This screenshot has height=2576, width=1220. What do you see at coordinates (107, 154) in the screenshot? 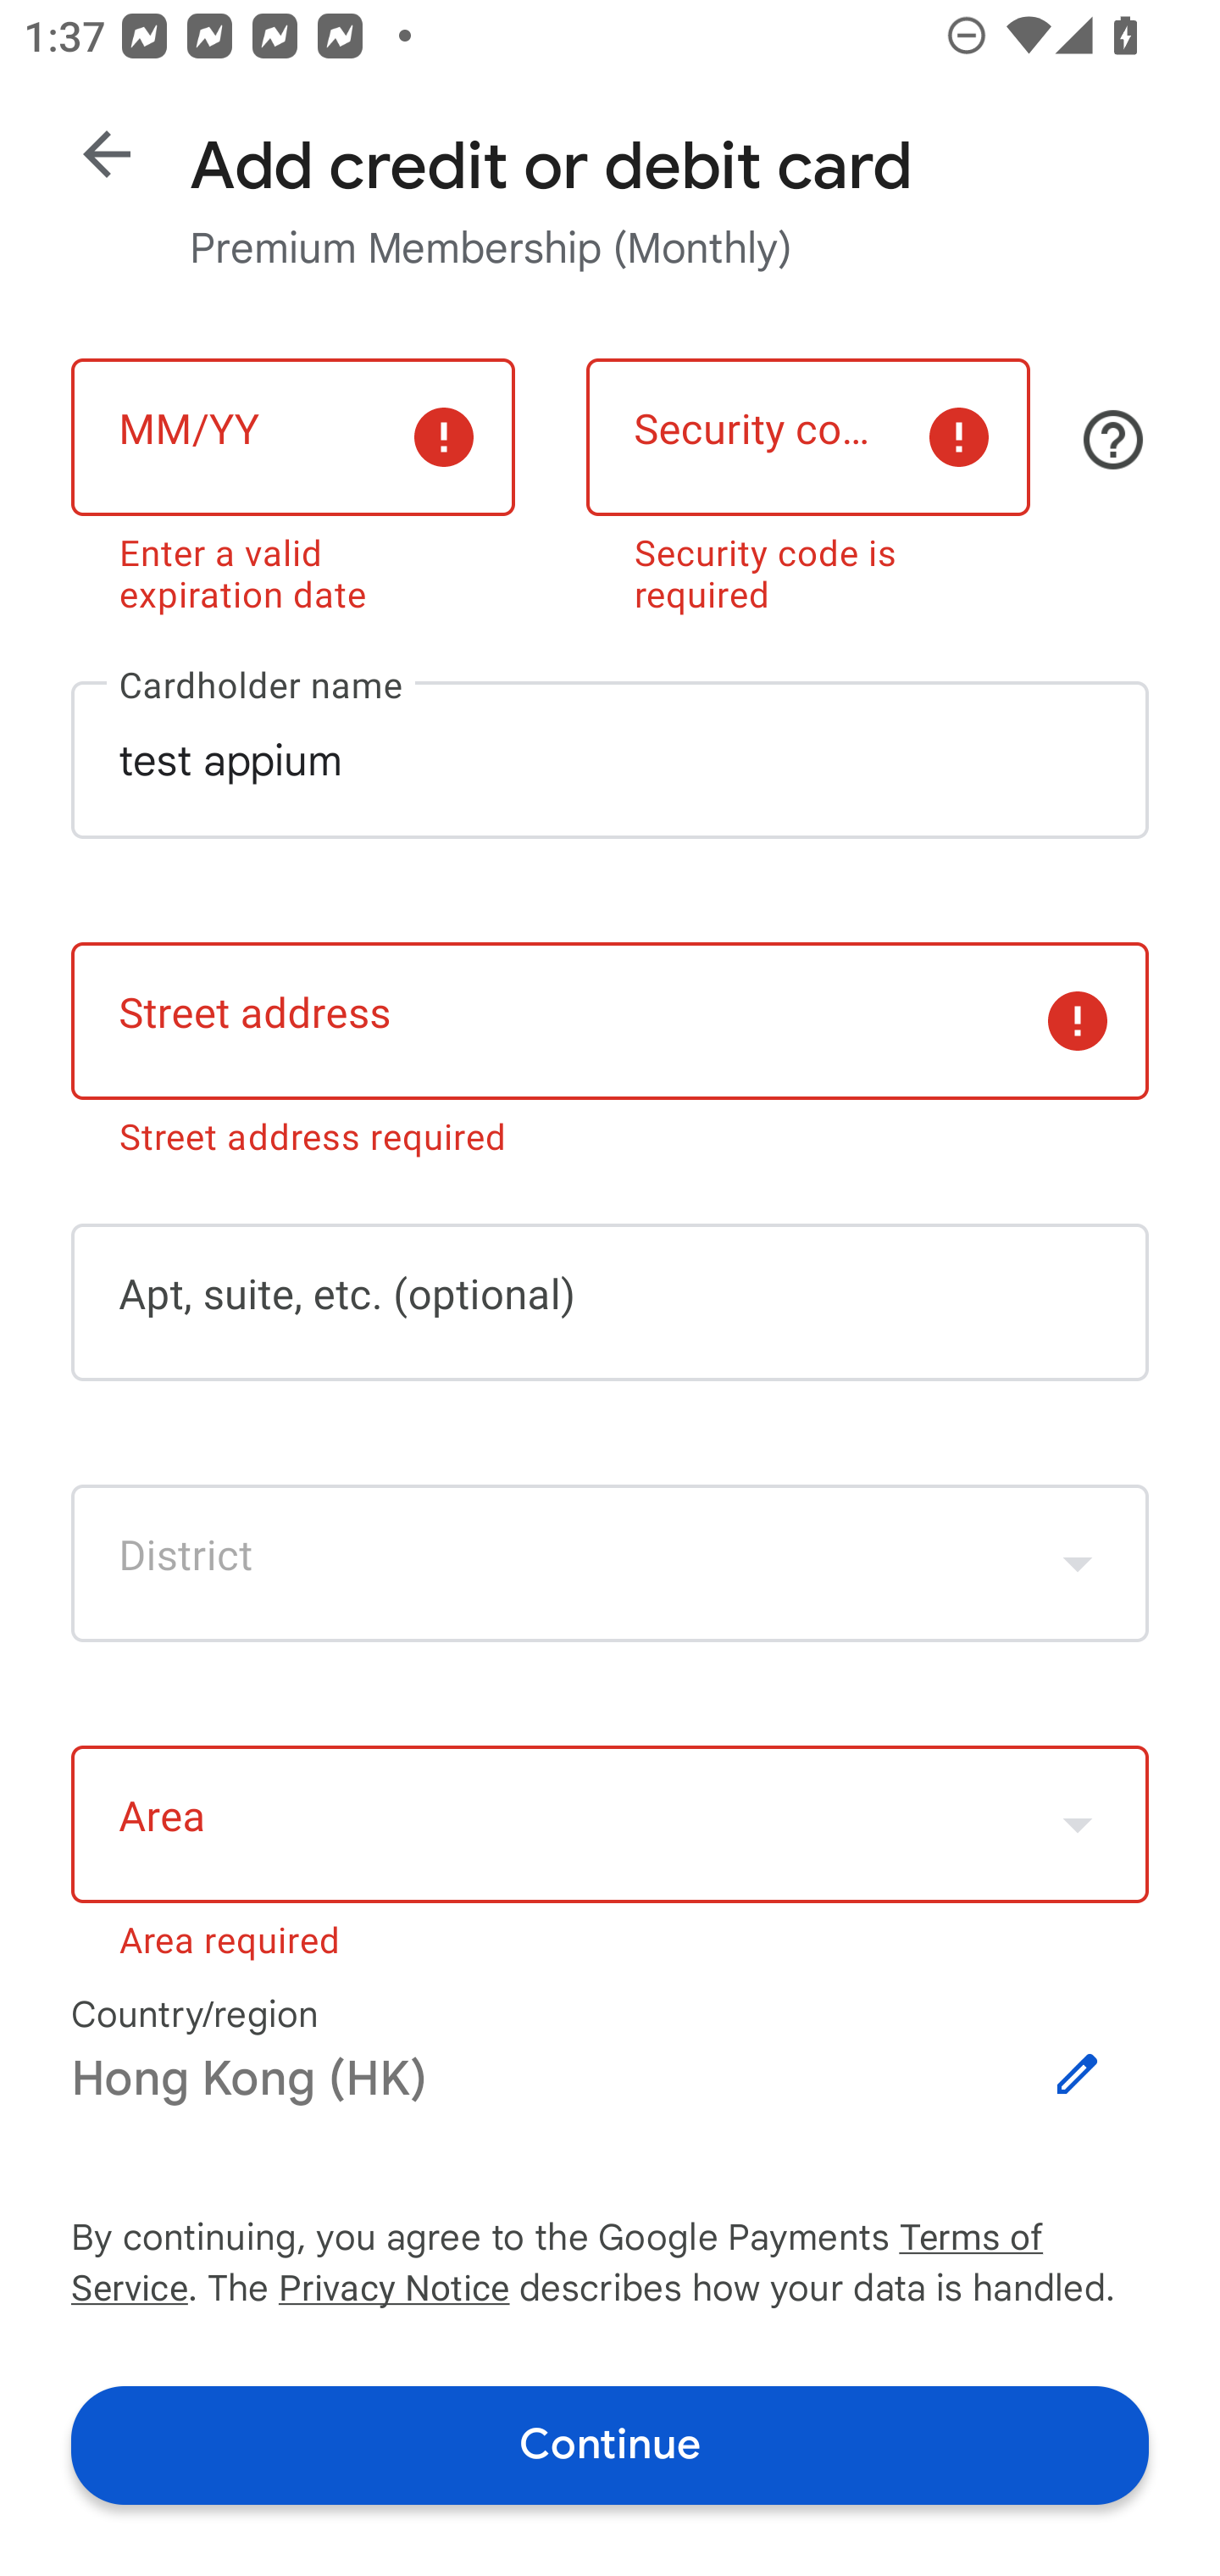
I see `Back` at bounding box center [107, 154].